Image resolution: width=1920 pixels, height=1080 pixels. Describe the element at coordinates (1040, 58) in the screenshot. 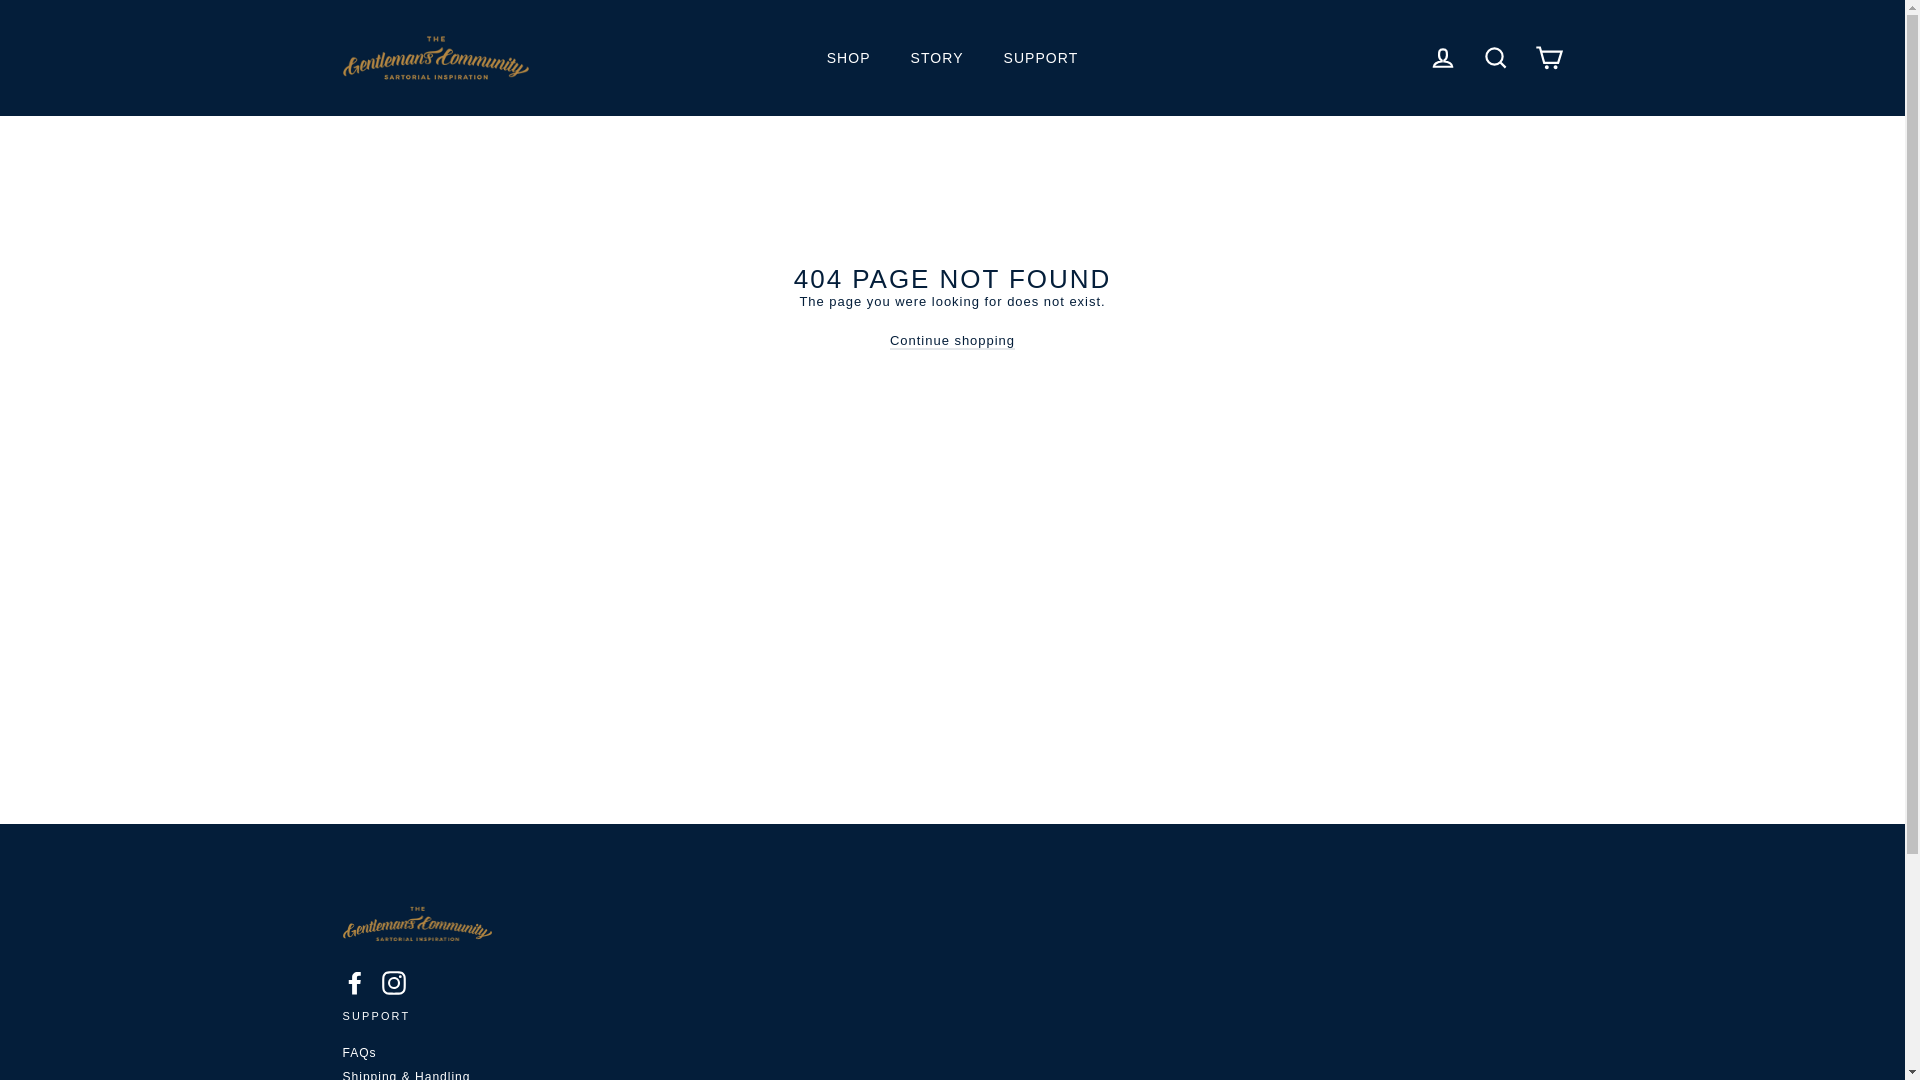

I see `SUPPORT` at that location.